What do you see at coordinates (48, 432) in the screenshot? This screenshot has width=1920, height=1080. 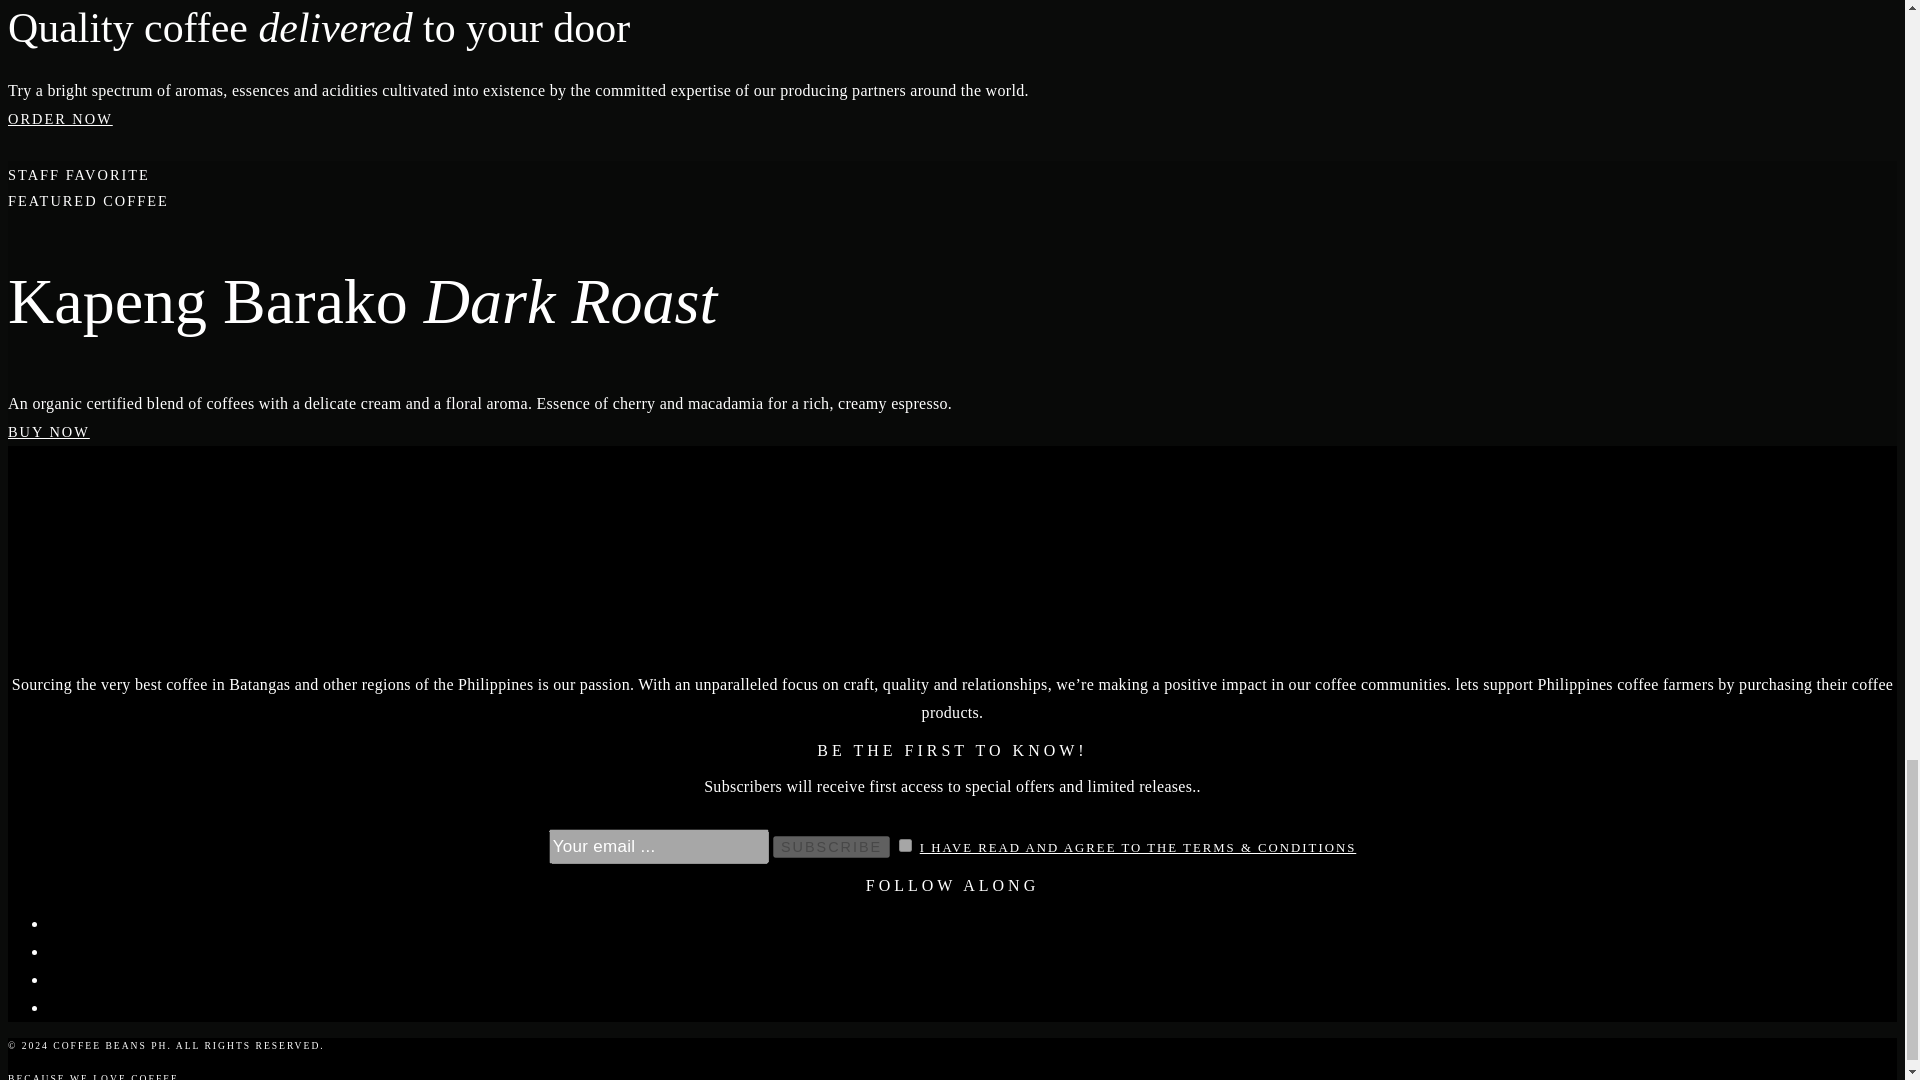 I see `BUY NOW` at bounding box center [48, 432].